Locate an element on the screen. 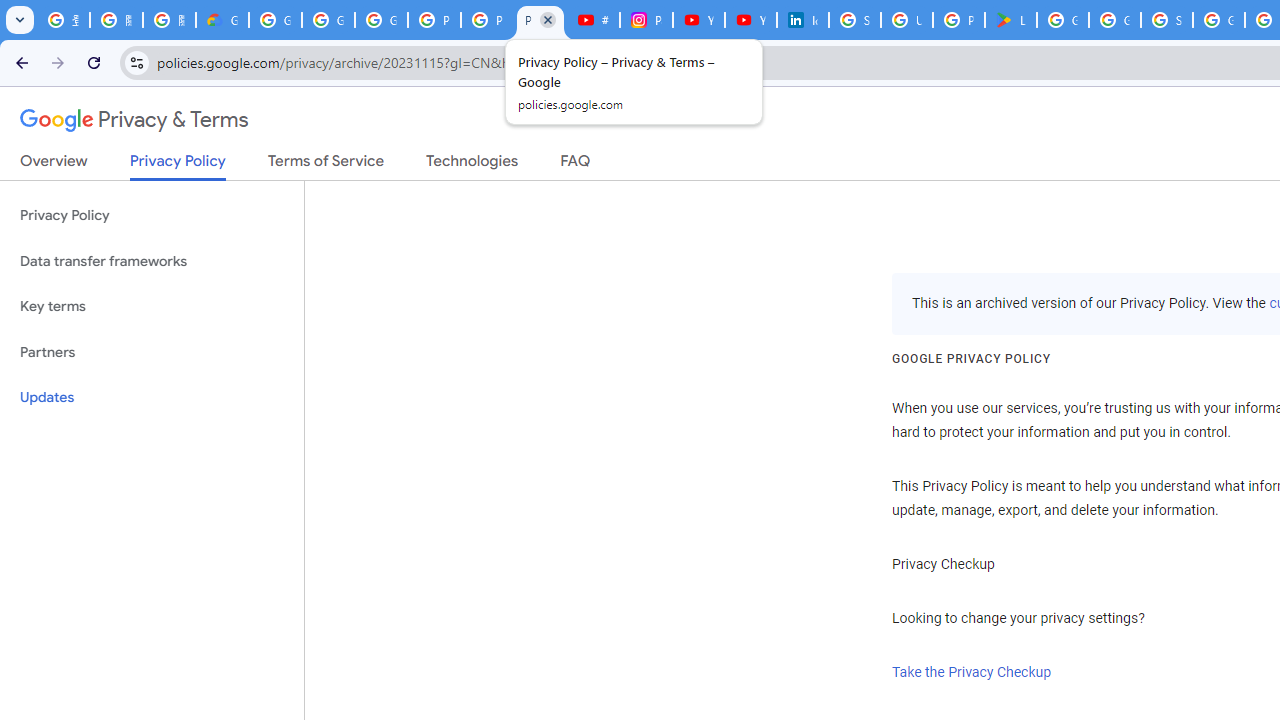 The height and width of the screenshot is (720, 1280). YouTube Culture & Trends - On The Rise: Handcam Videos is located at coordinates (698, 20).